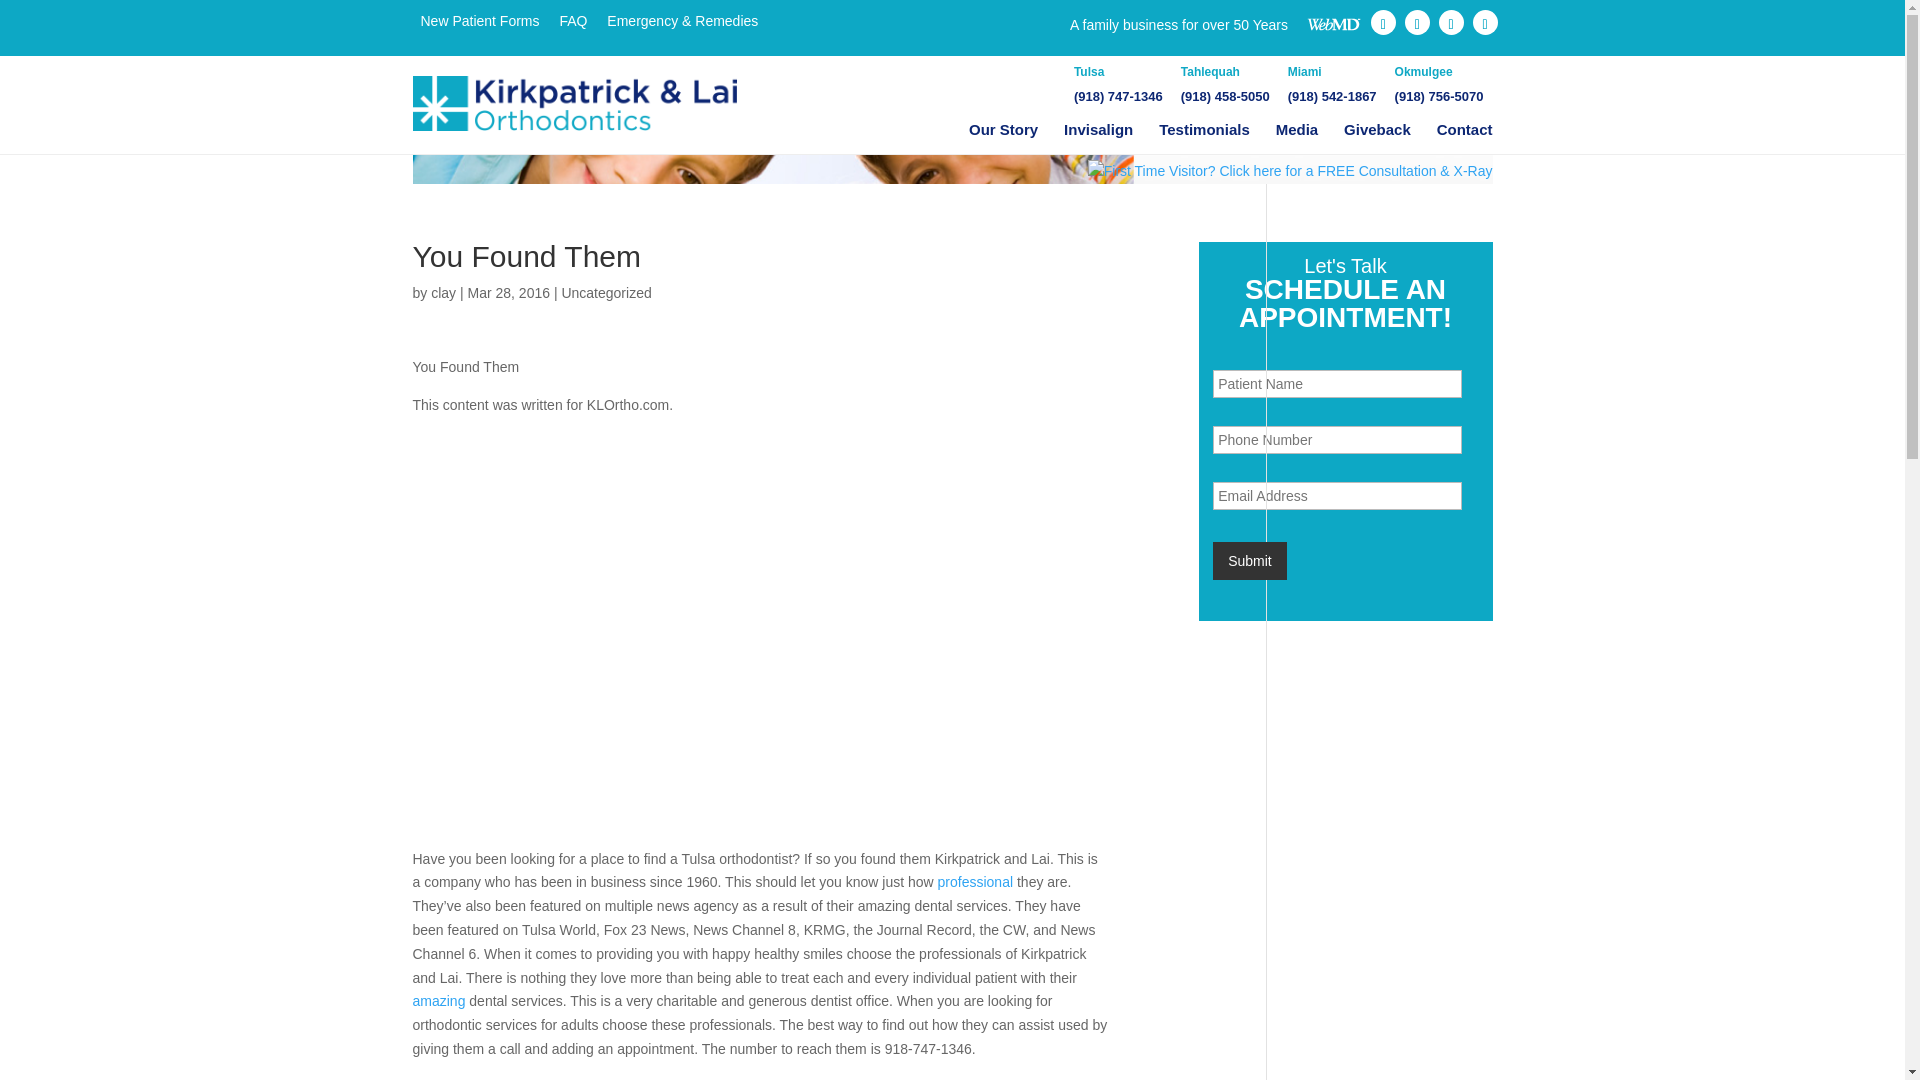 Image resolution: width=1920 pixels, height=1080 pixels. Describe the element at coordinates (1204, 130) in the screenshot. I see `Testimonials` at that location.